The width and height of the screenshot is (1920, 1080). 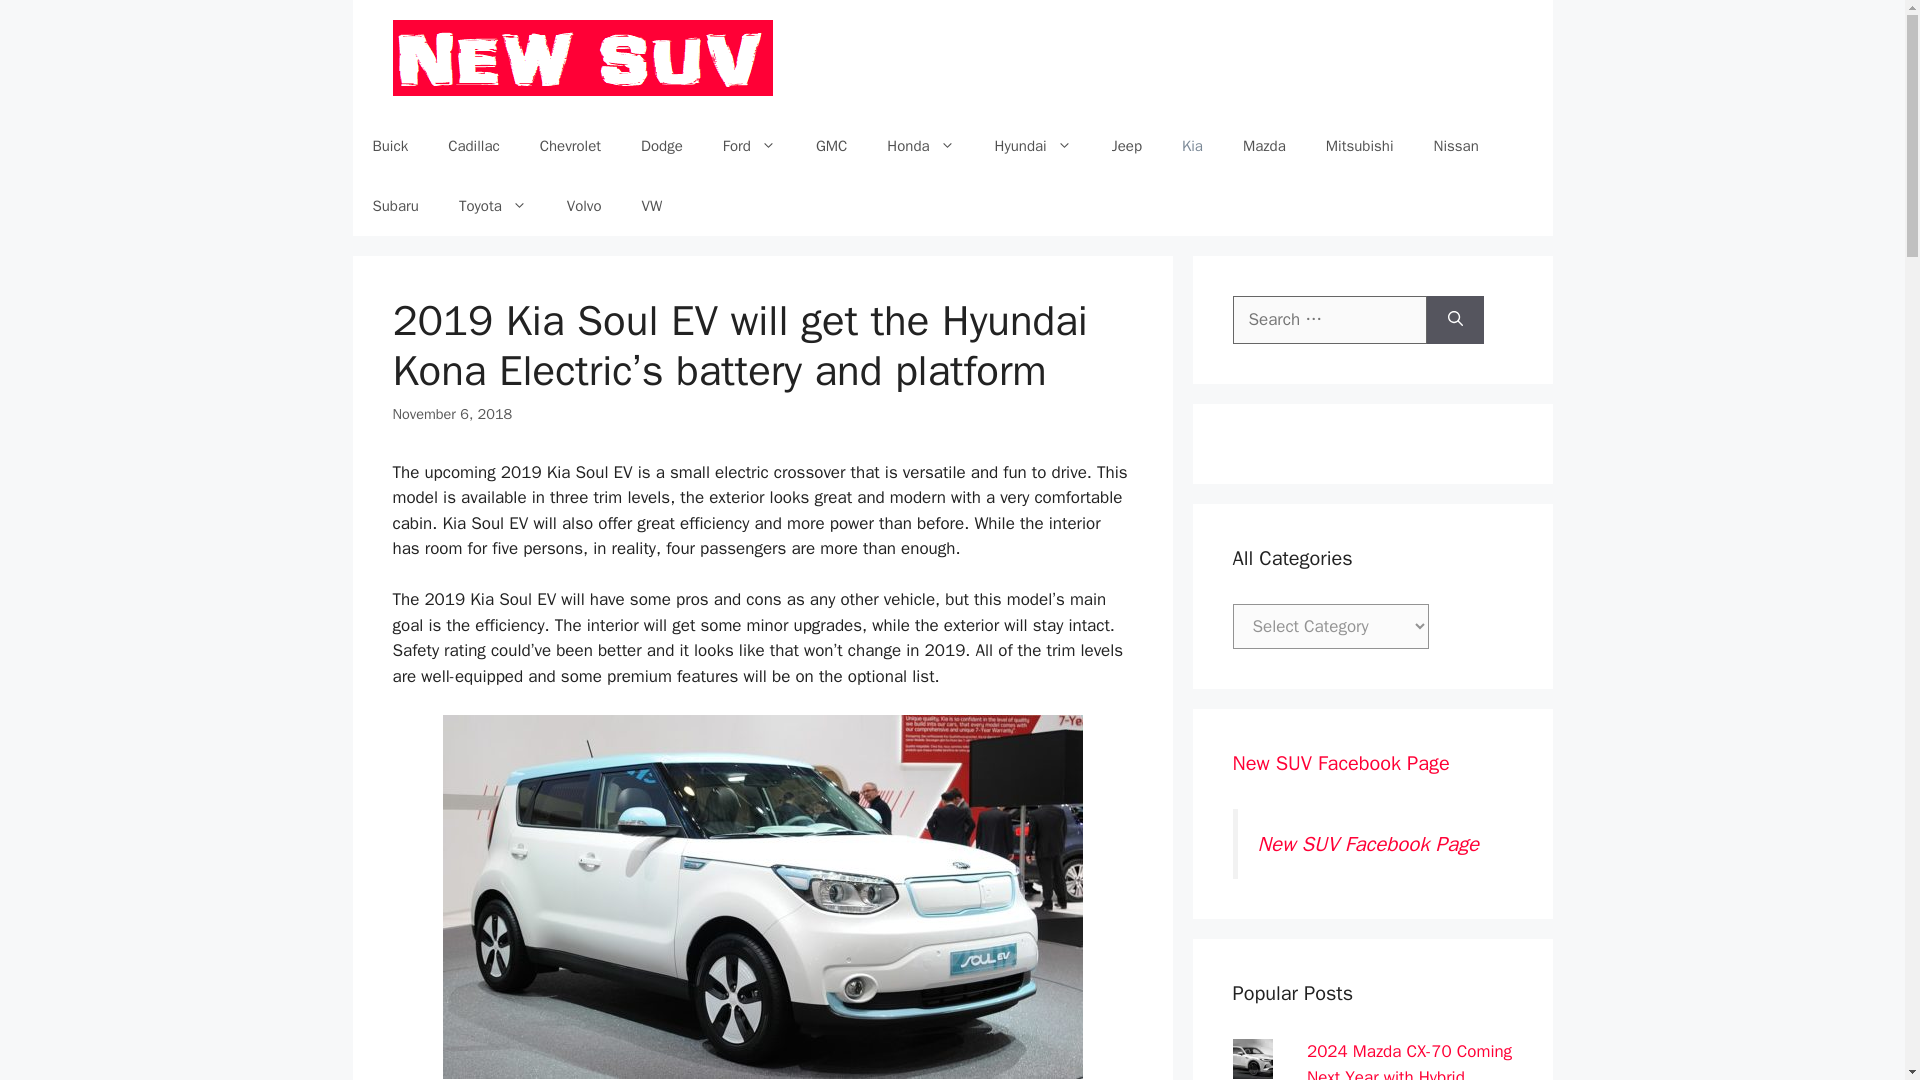 I want to click on Mazda, so click(x=1264, y=146).